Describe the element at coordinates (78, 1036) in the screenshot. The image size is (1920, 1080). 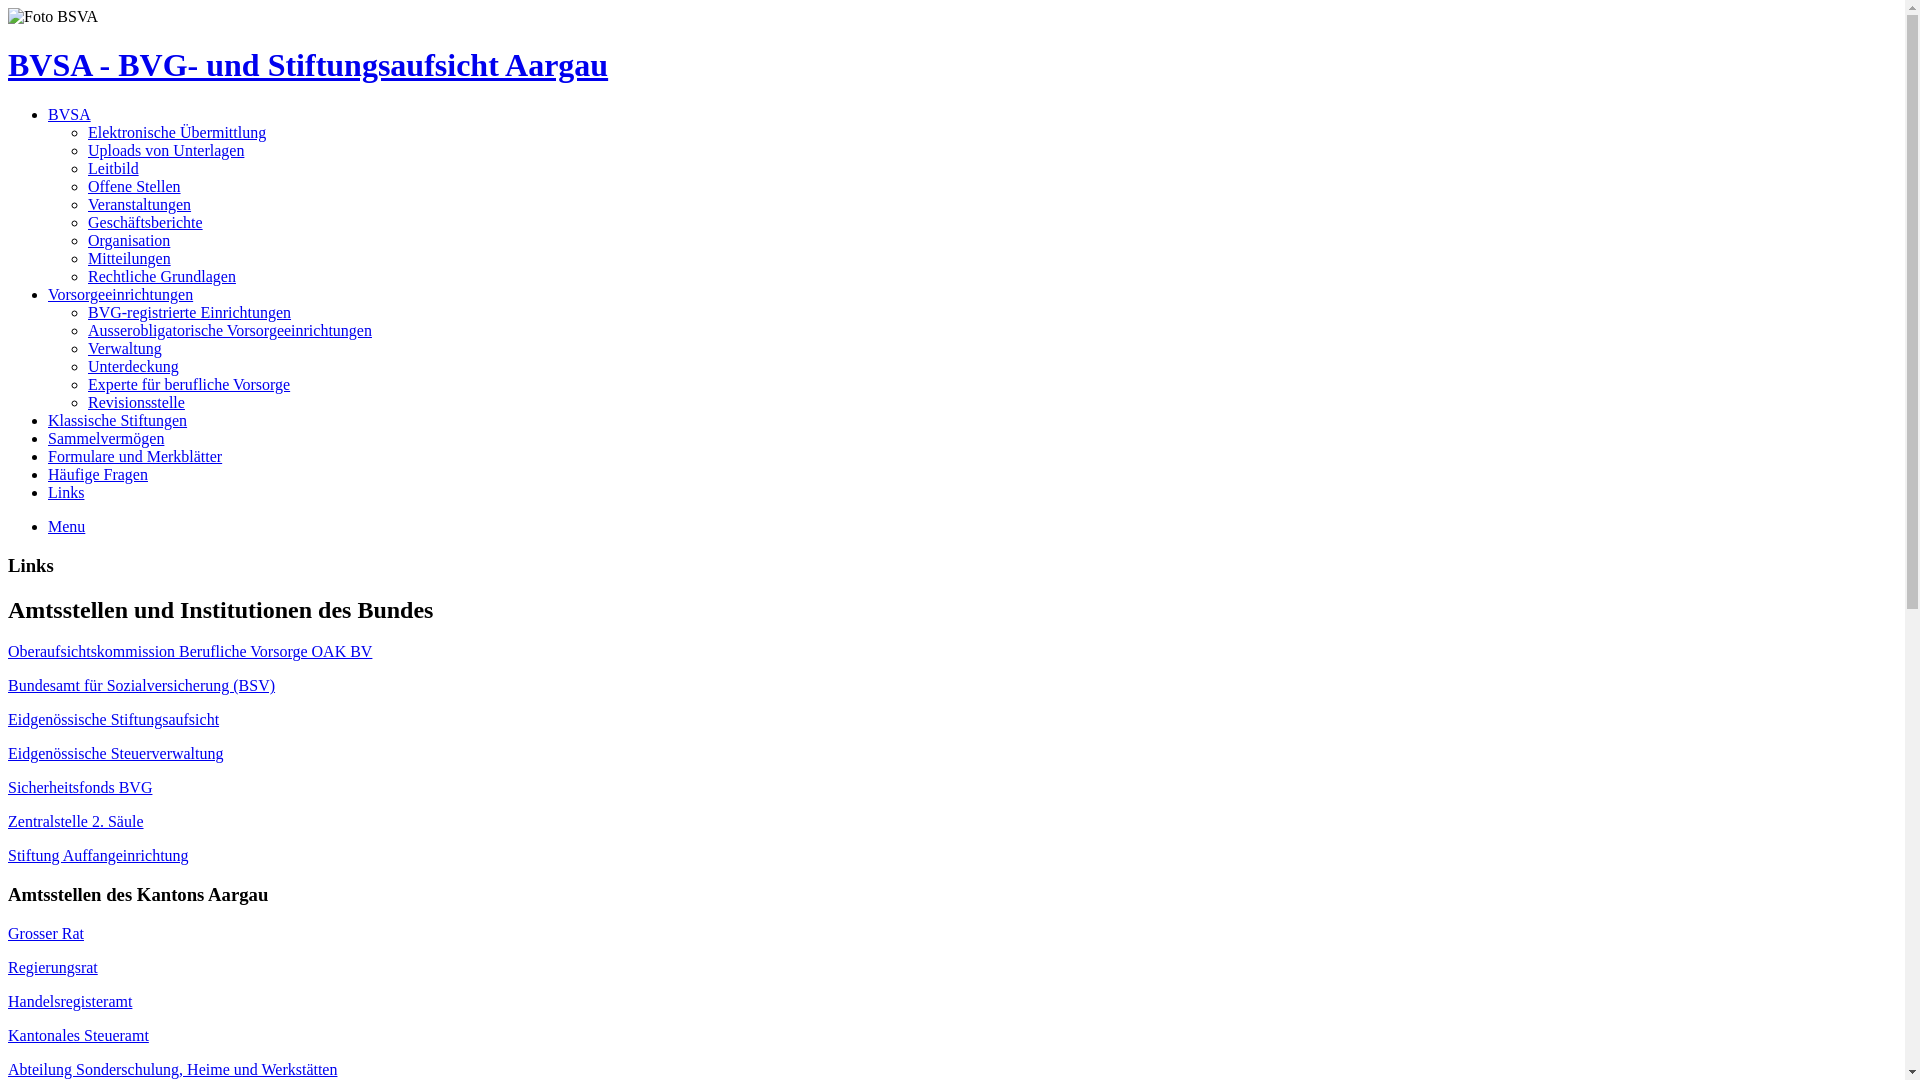
I see `Kantonales Steueramt` at that location.